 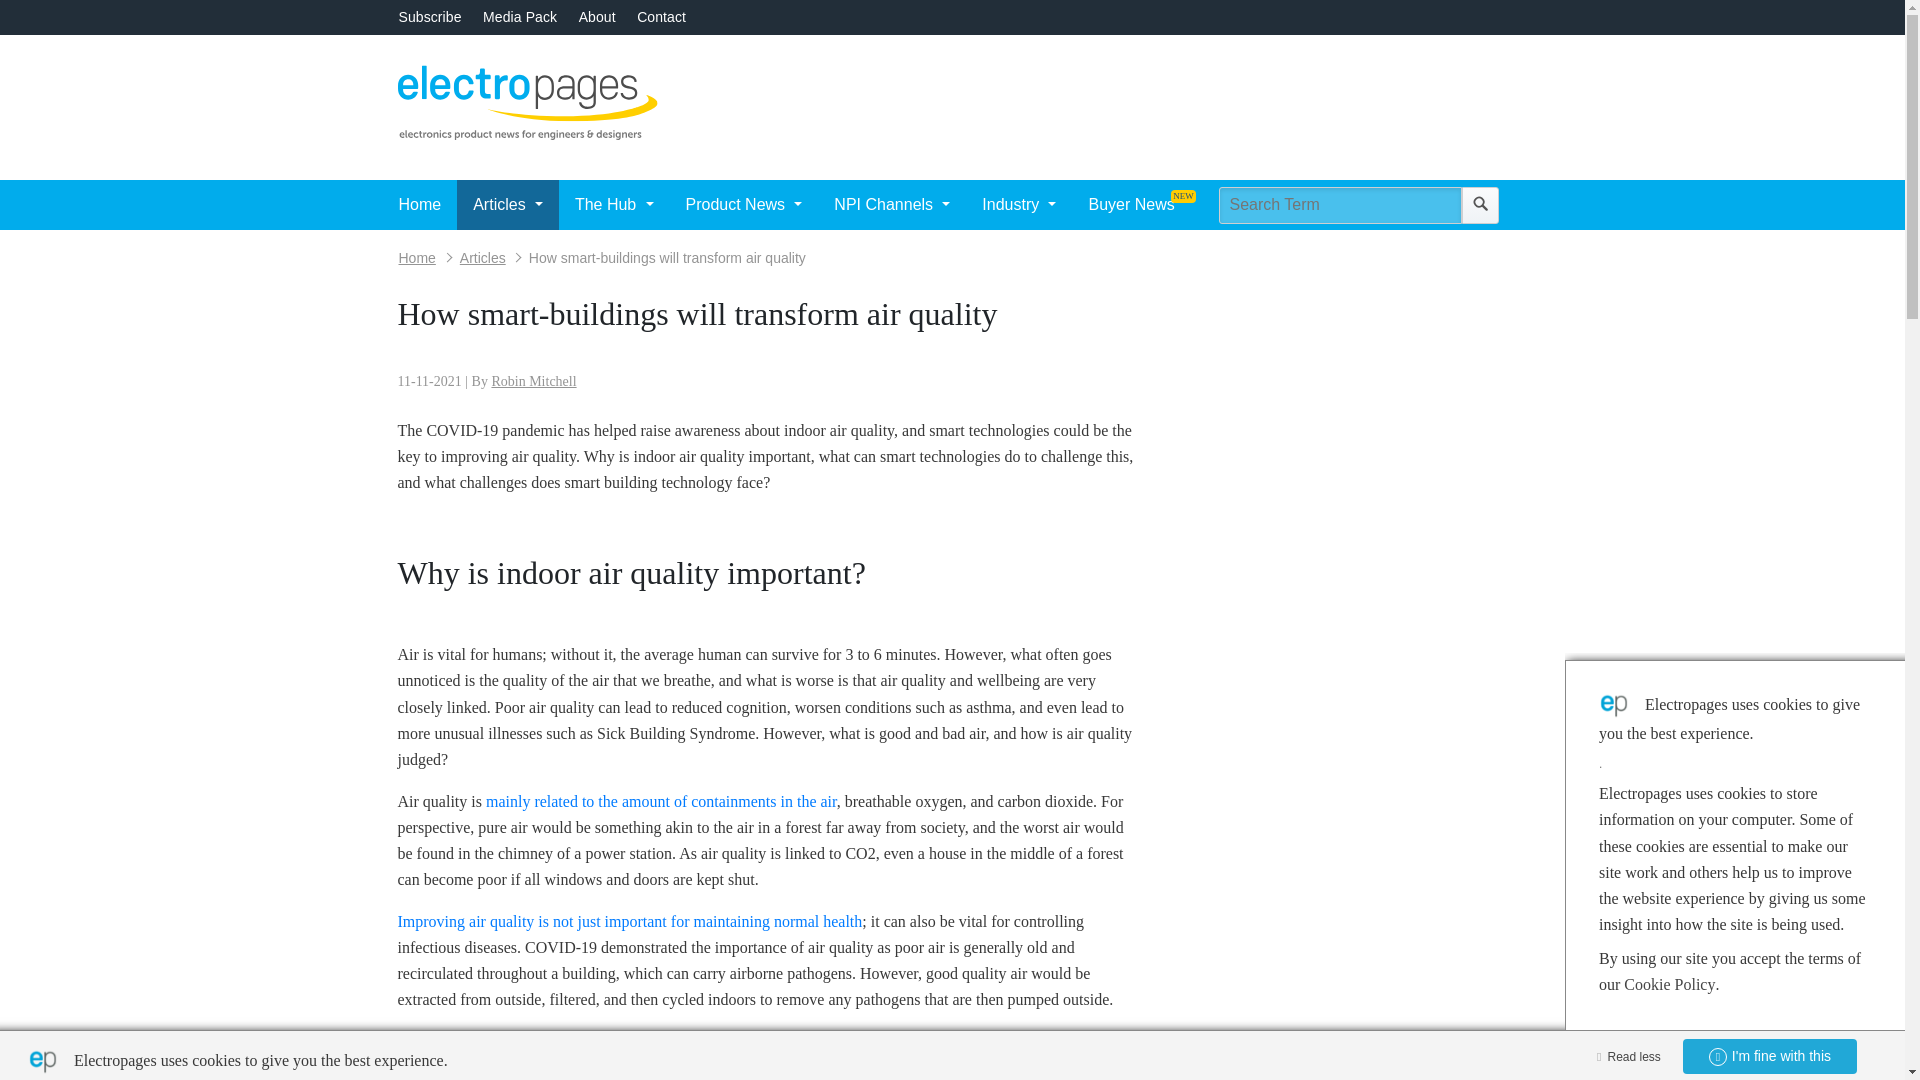 What do you see at coordinates (661, 16) in the screenshot?
I see `Contact` at bounding box center [661, 16].